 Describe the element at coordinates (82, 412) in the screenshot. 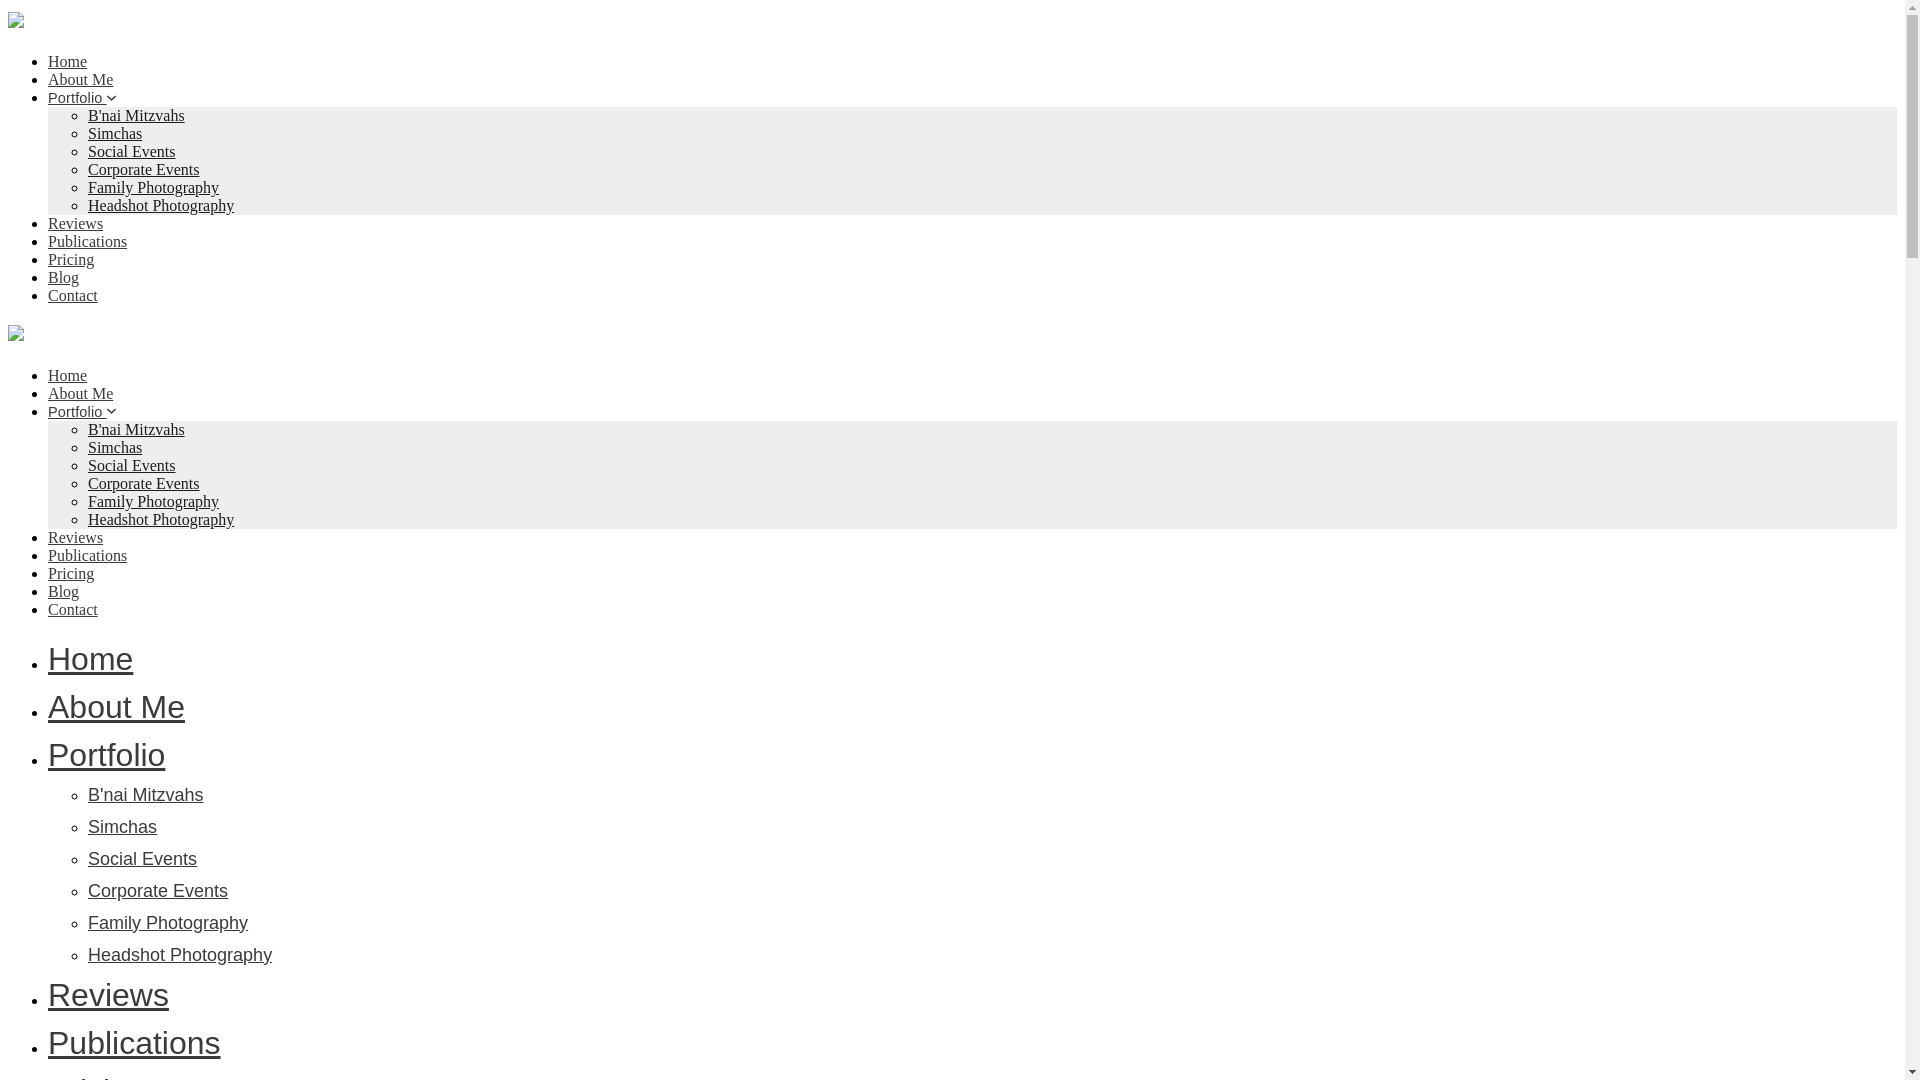

I see `Portfolio` at that location.